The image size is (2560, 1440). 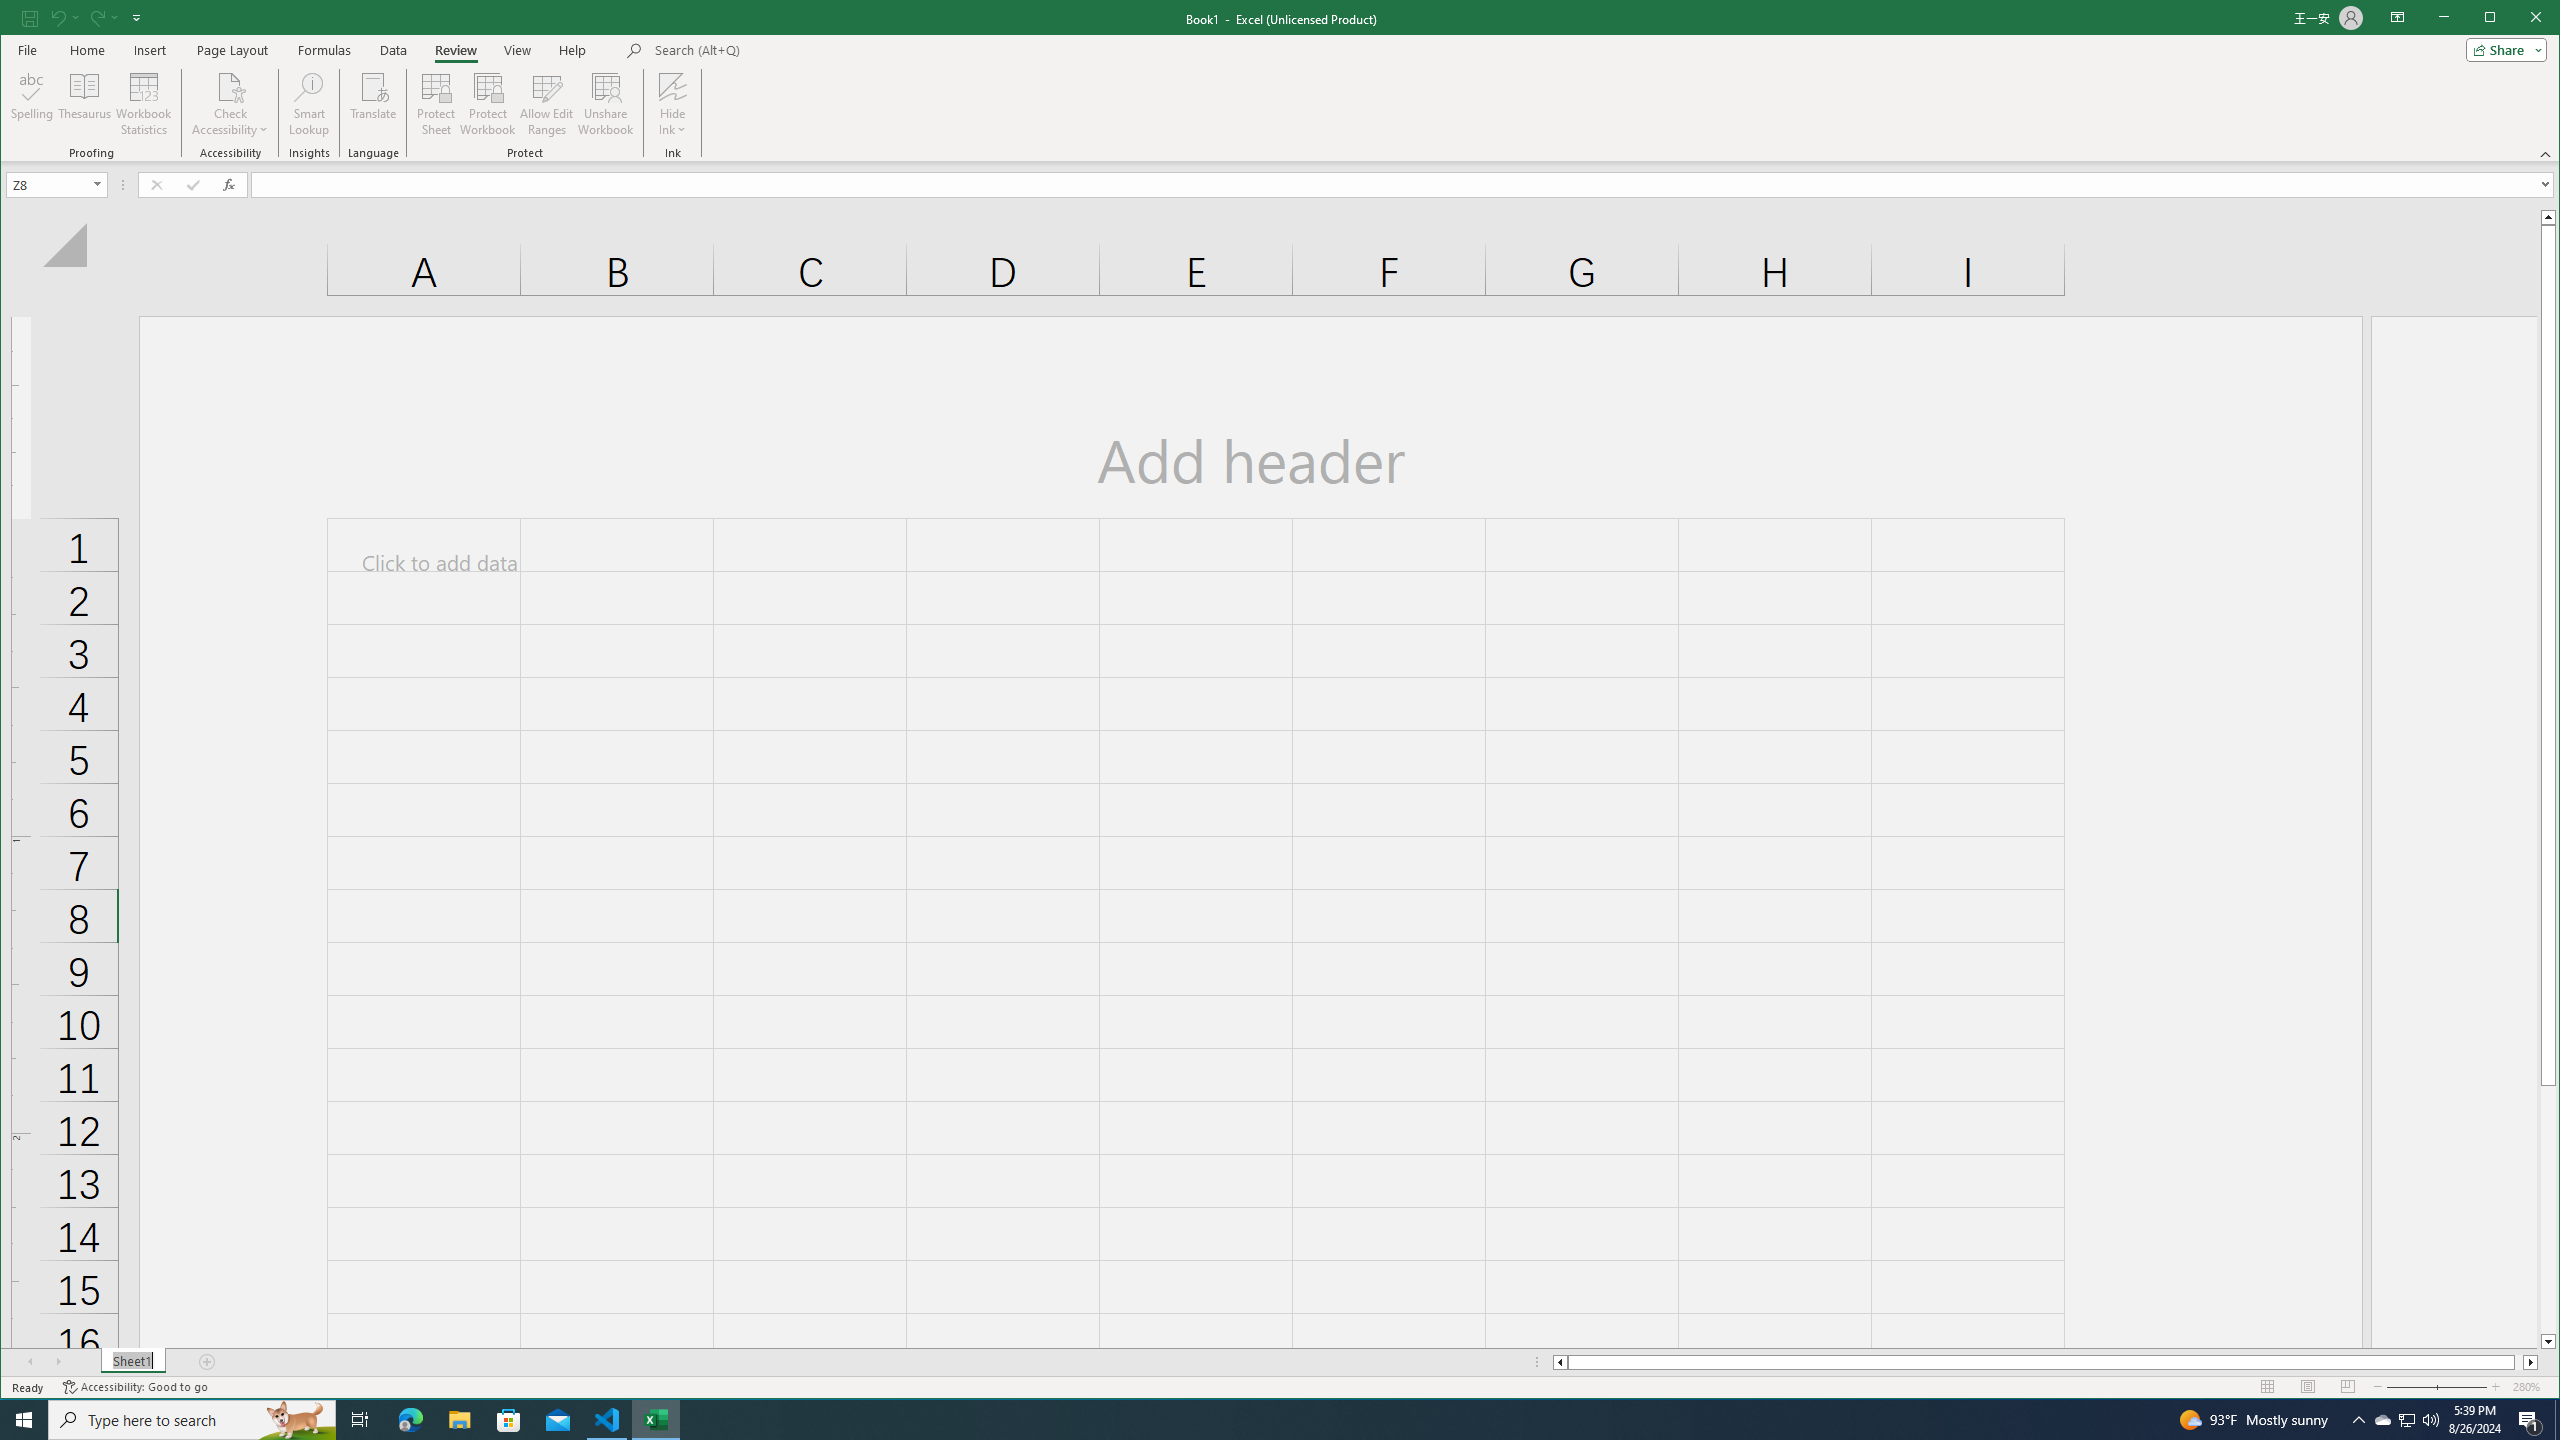 What do you see at coordinates (2045, 1362) in the screenshot?
I see `Class: NetUIScrollBar` at bounding box center [2045, 1362].